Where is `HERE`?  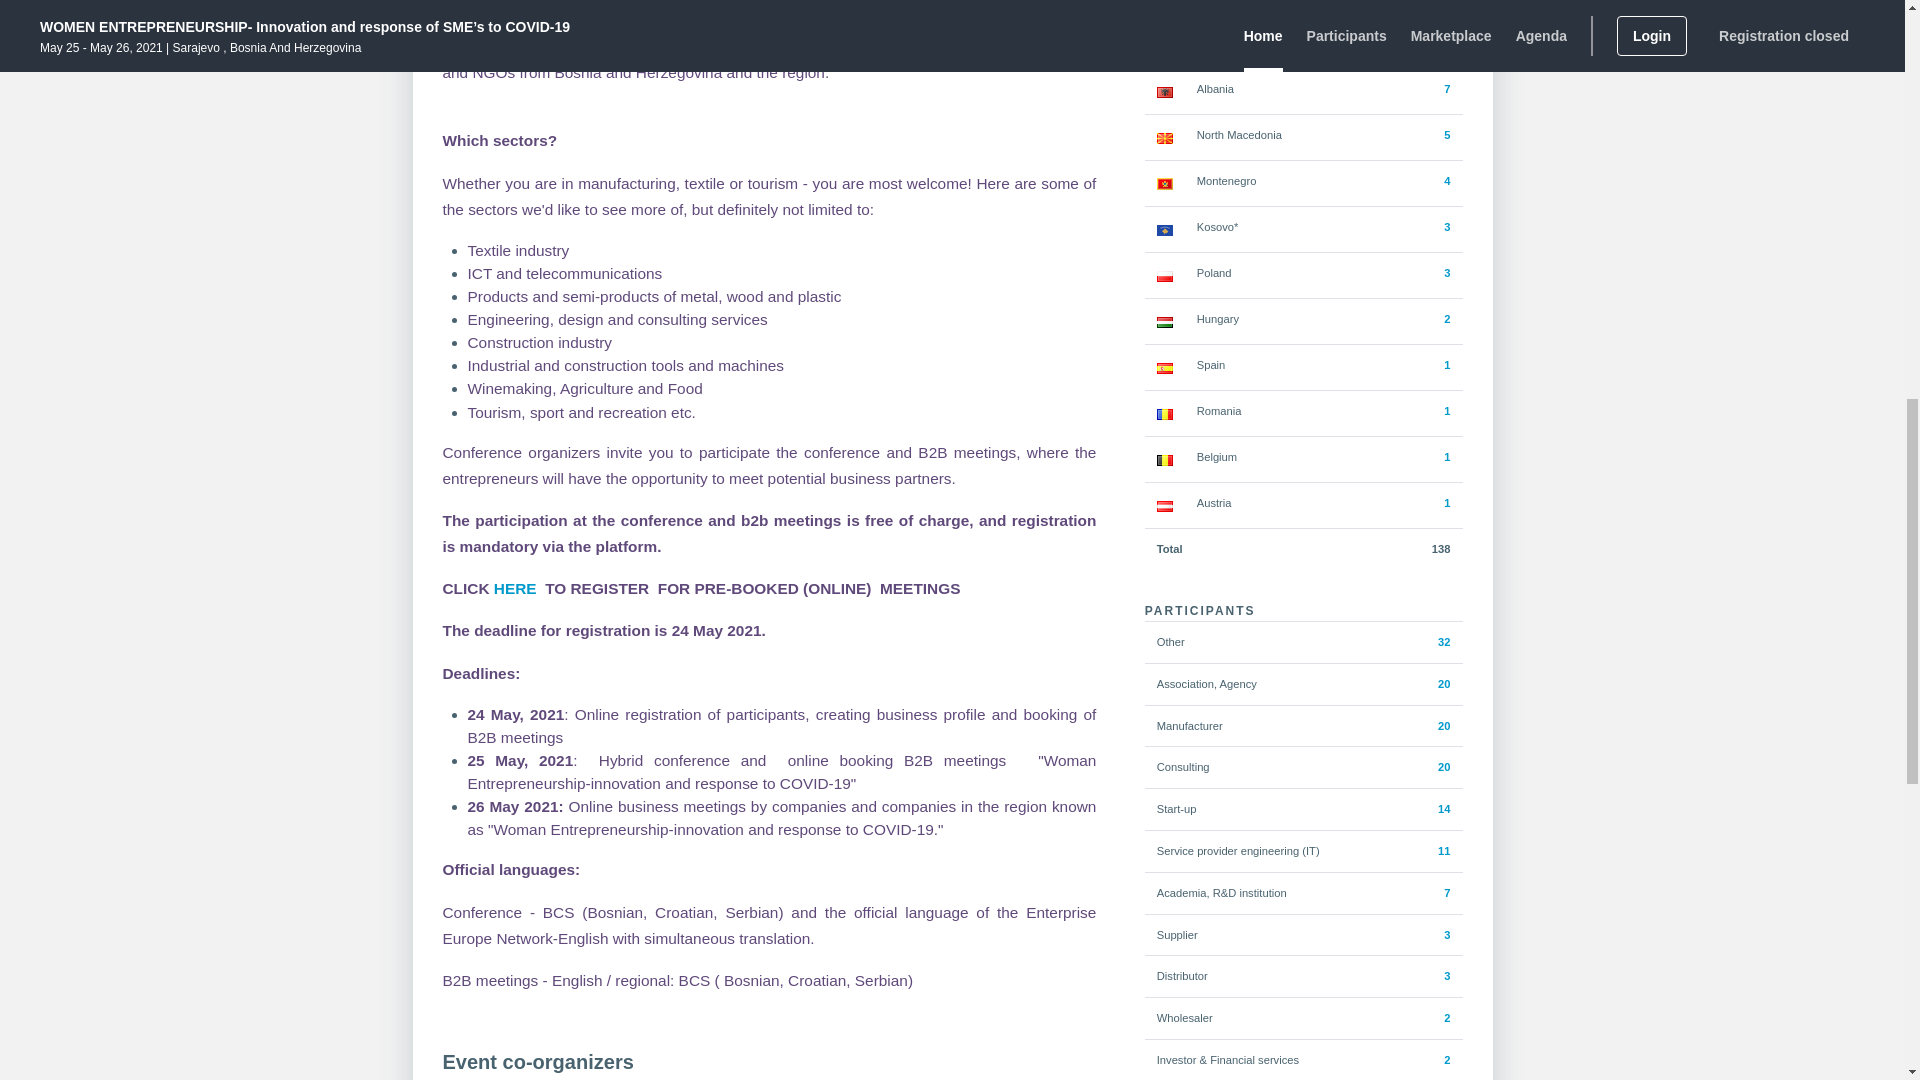
HERE is located at coordinates (513, 588).